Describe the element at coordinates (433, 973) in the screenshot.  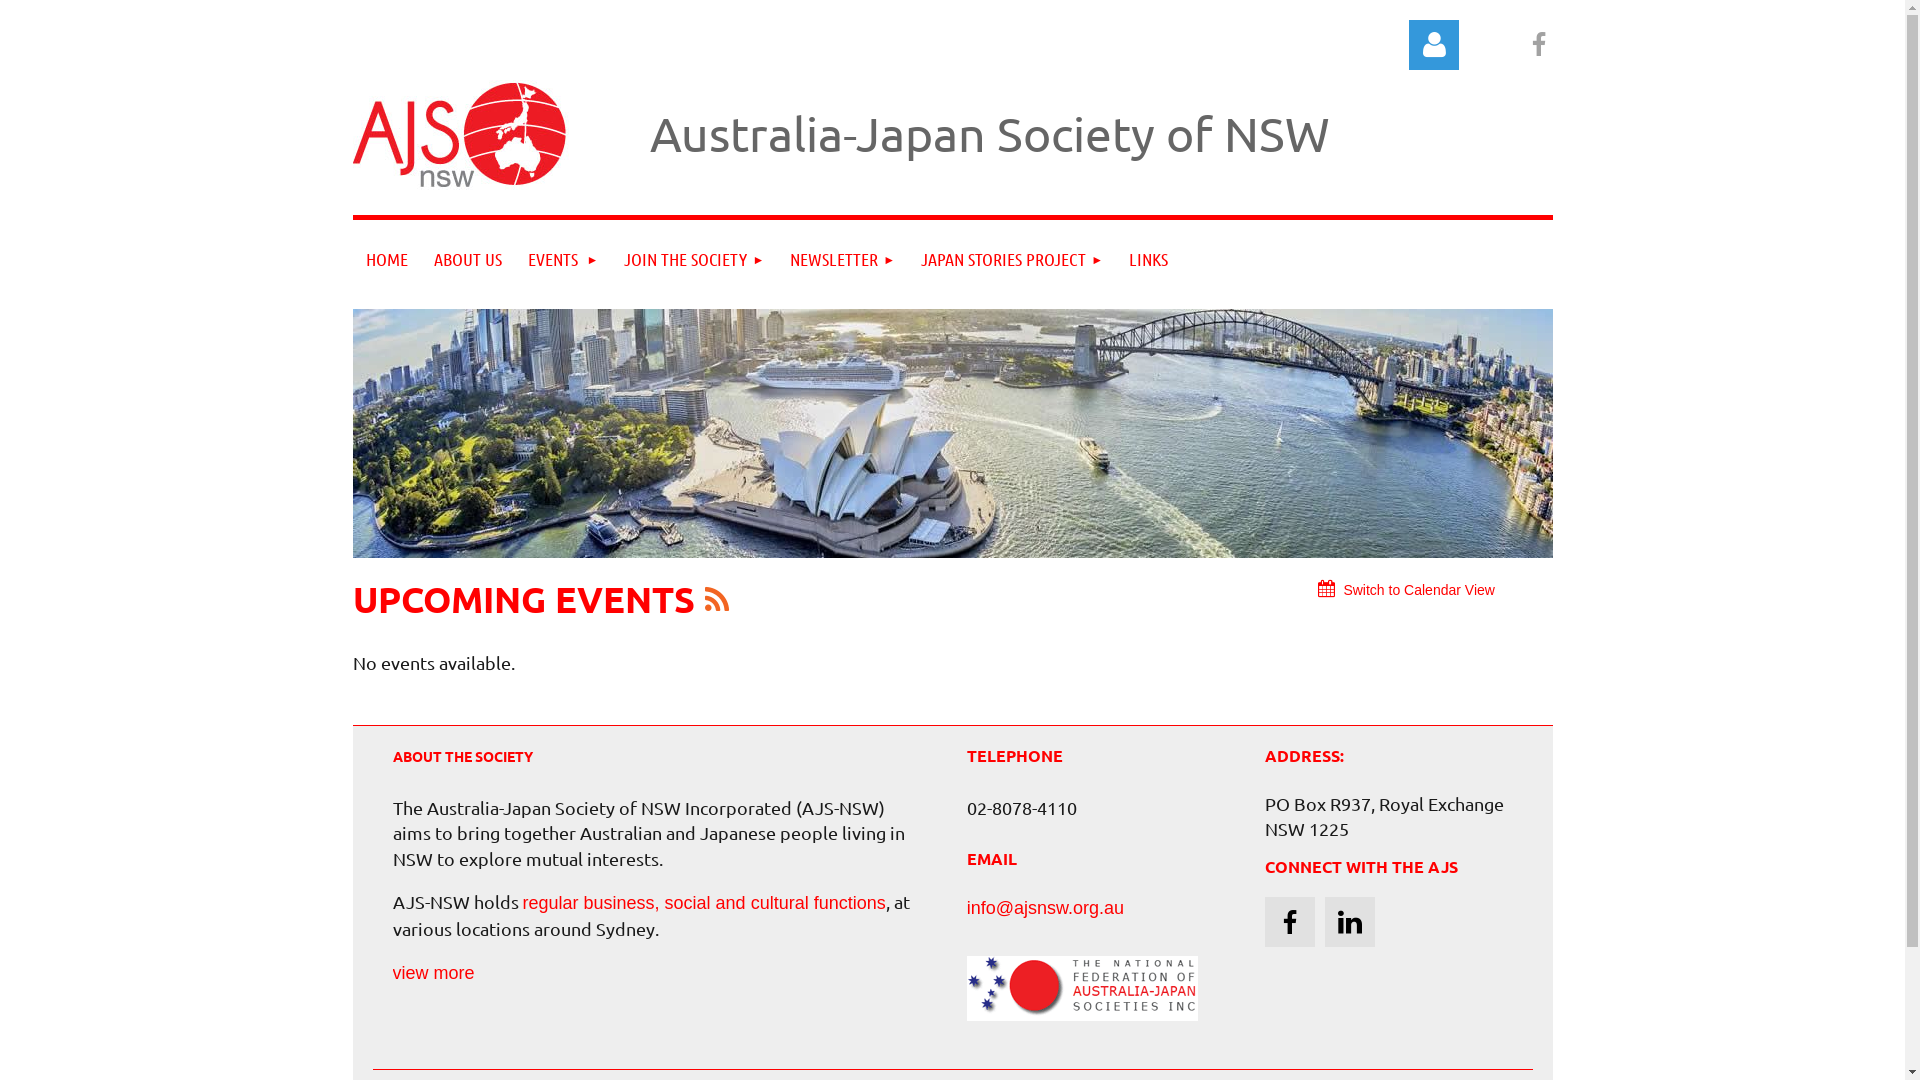
I see `view more` at that location.